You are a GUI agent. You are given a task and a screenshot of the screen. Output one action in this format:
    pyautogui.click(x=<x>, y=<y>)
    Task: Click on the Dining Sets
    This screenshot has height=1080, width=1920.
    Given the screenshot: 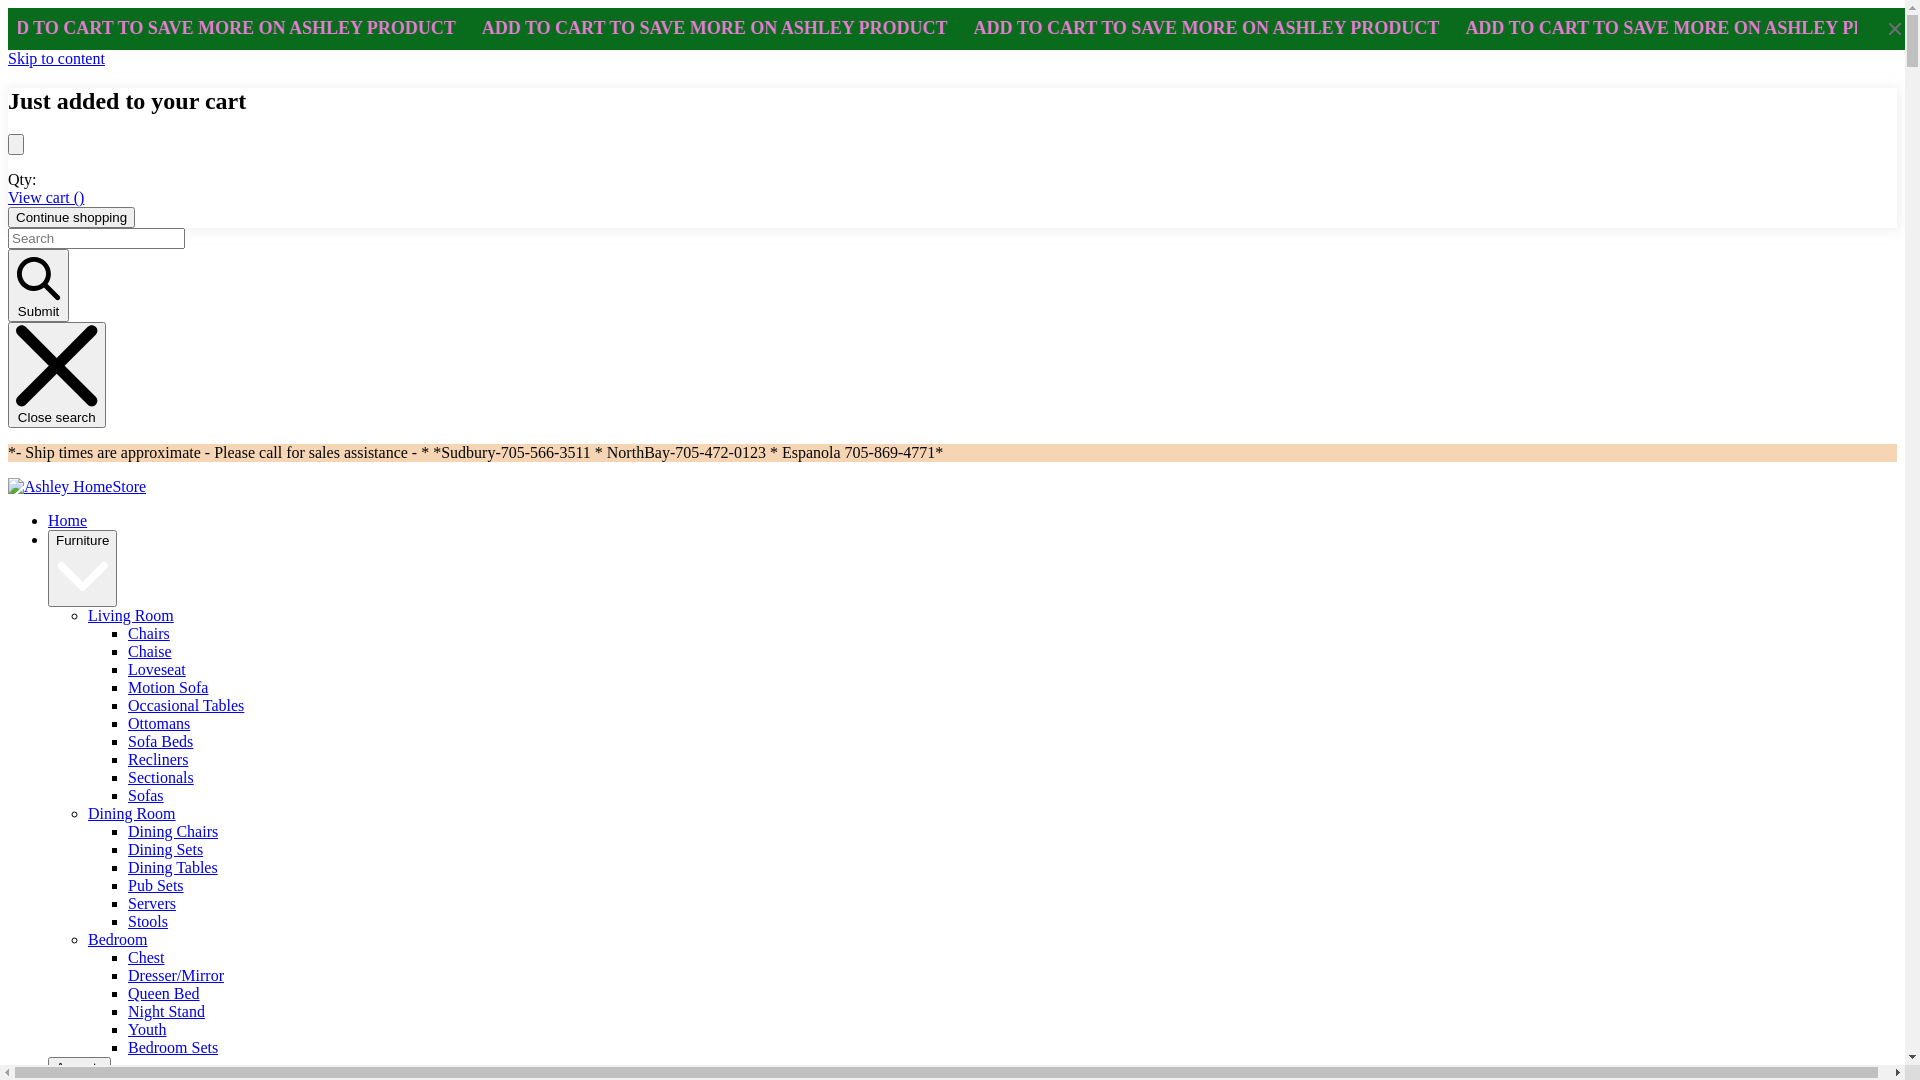 What is the action you would take?
    pyautogui.click(x=166, y=850)
    